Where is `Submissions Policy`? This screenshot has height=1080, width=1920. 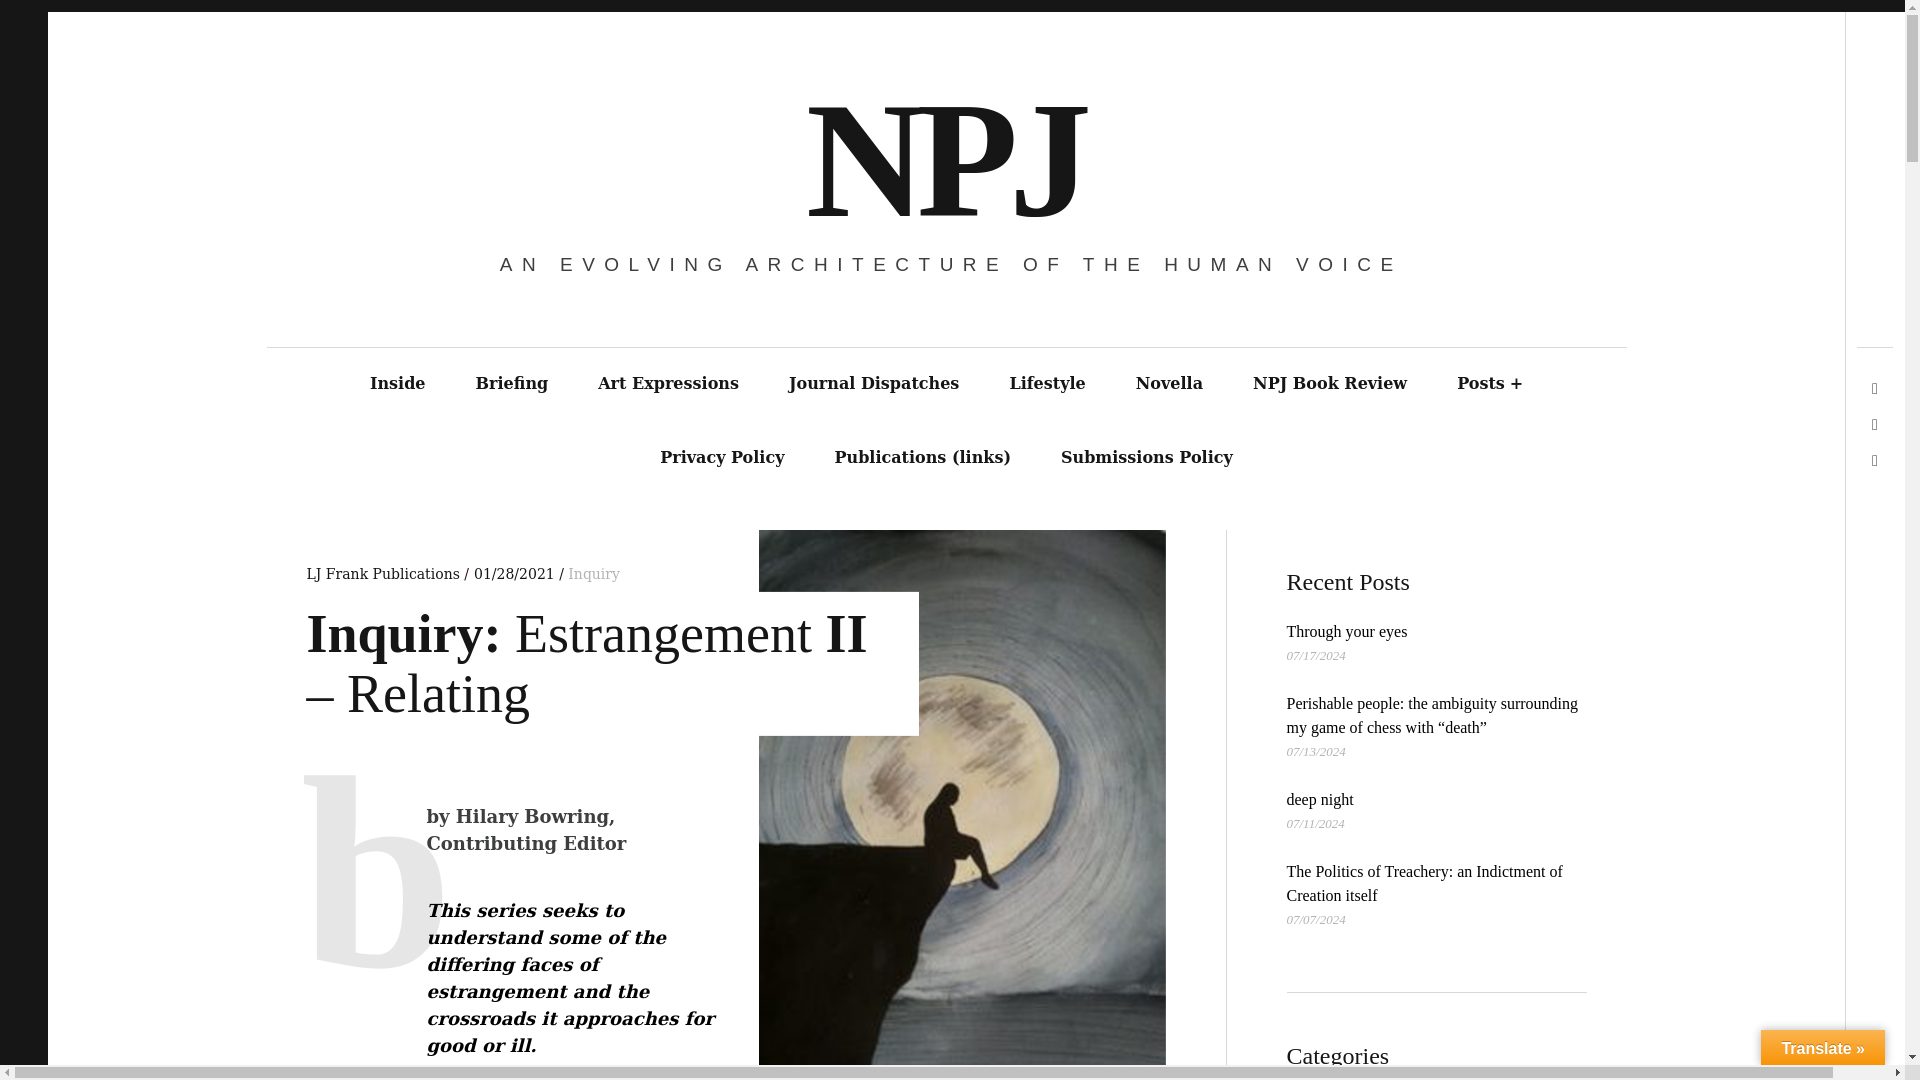 Submissions Policy is located at coordinates (1146, 458).